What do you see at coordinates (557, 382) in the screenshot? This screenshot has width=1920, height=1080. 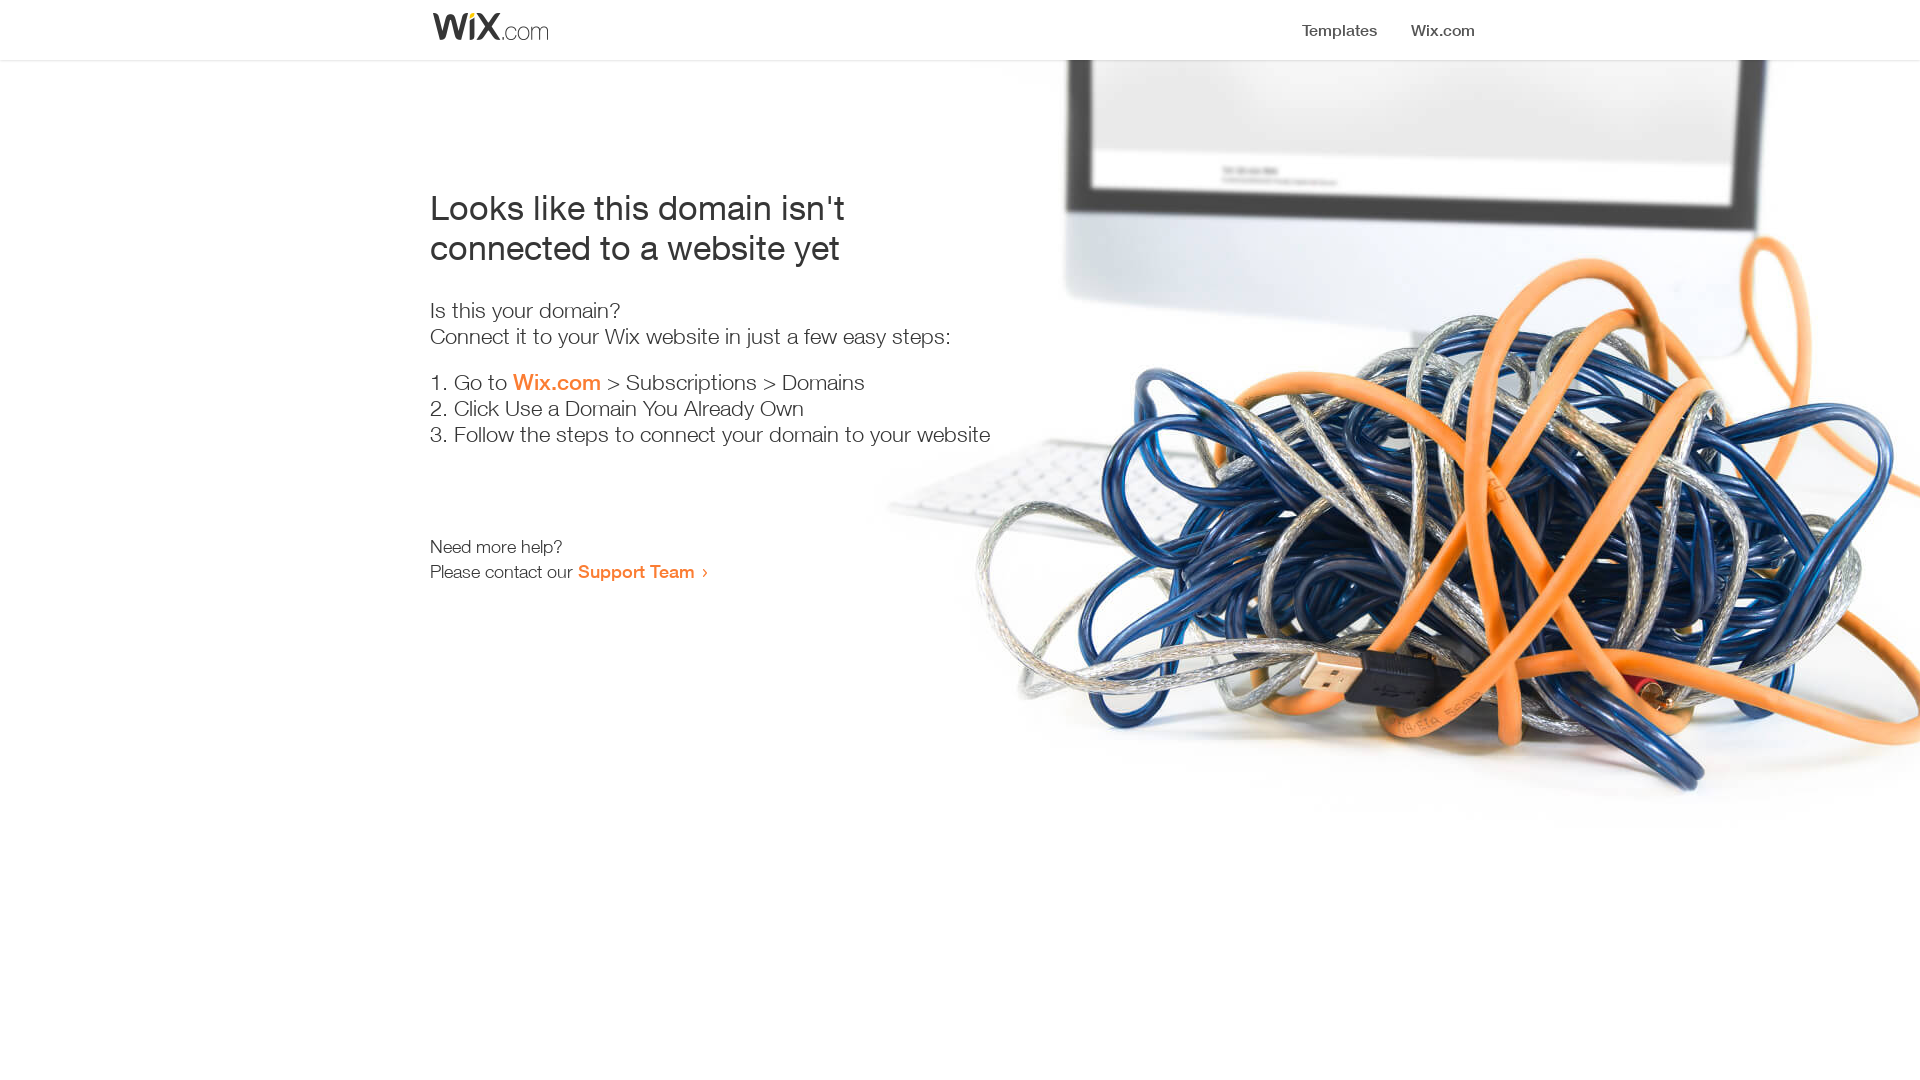 I see `Wix.com` at bounding box center [557, 382].